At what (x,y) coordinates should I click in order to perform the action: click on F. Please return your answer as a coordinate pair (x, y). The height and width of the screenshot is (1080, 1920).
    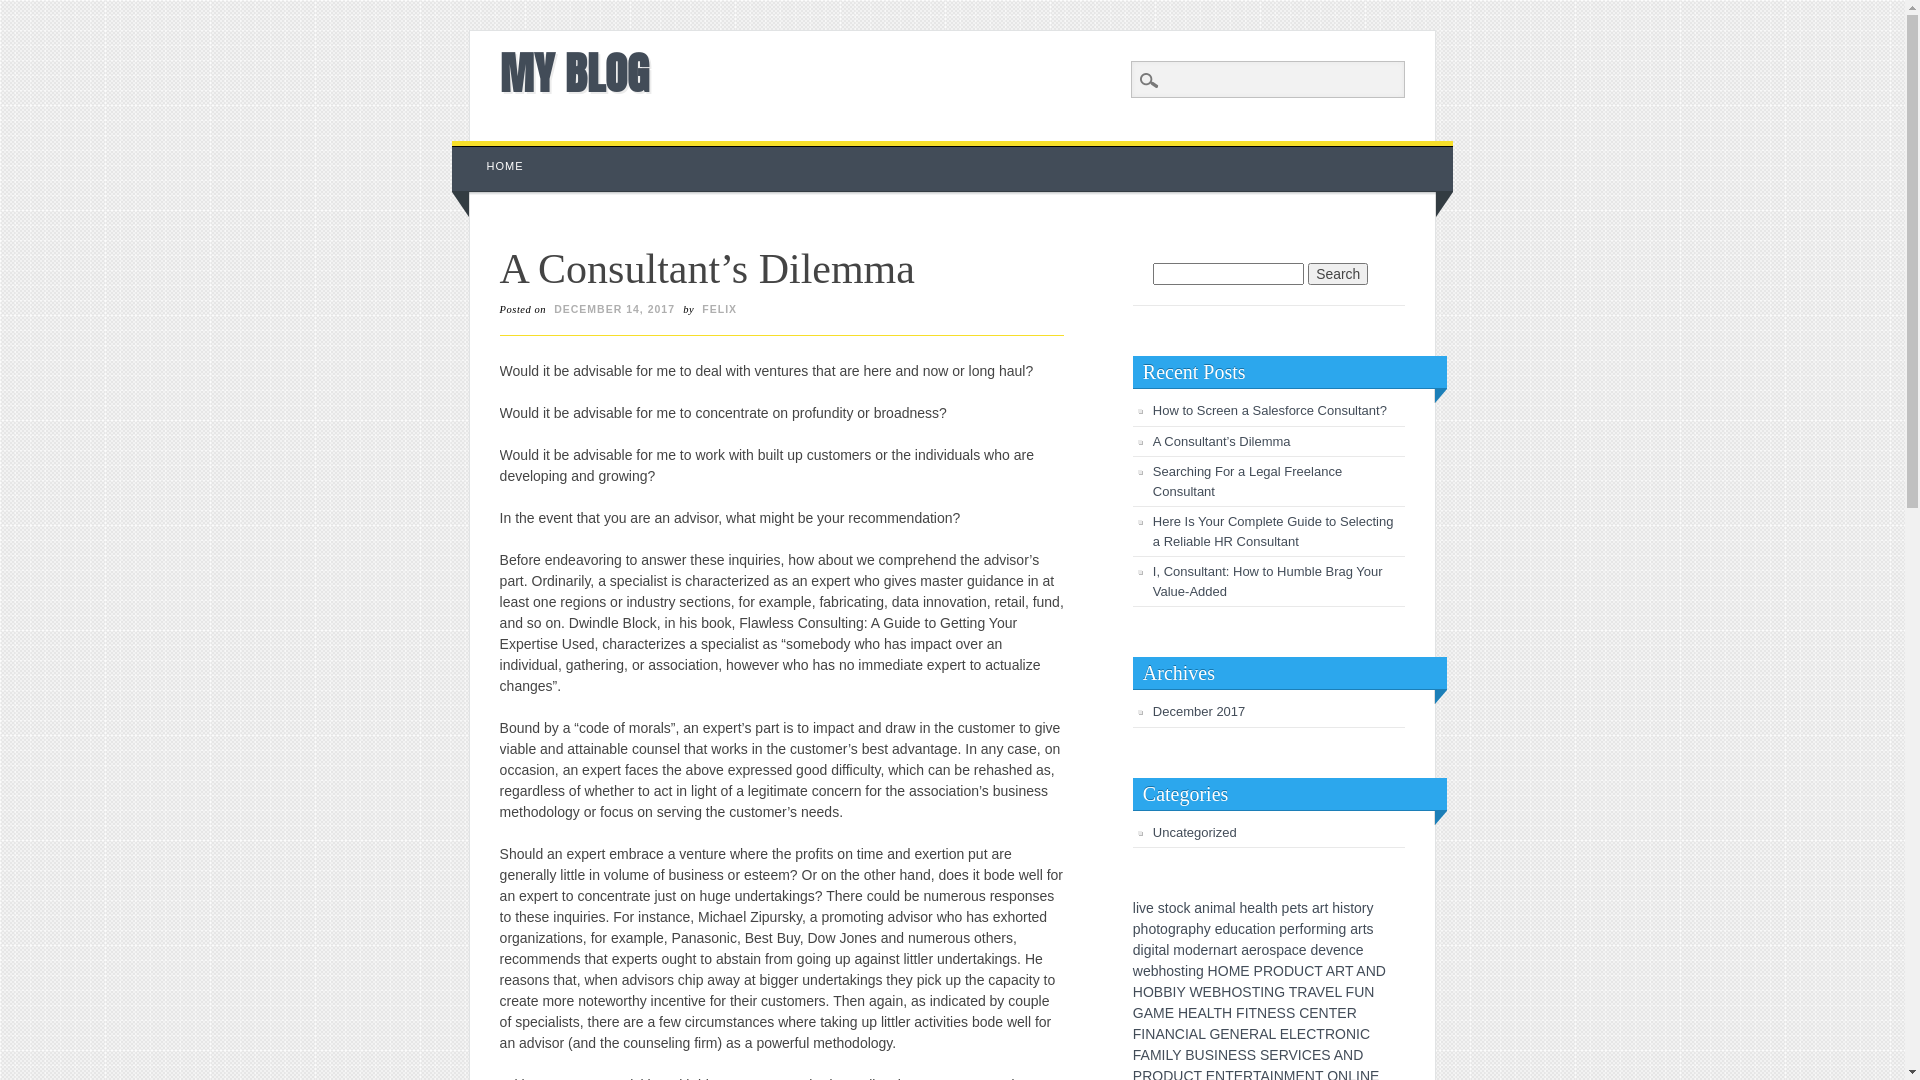
    Looking at the image, I should click on (1138, 1034).